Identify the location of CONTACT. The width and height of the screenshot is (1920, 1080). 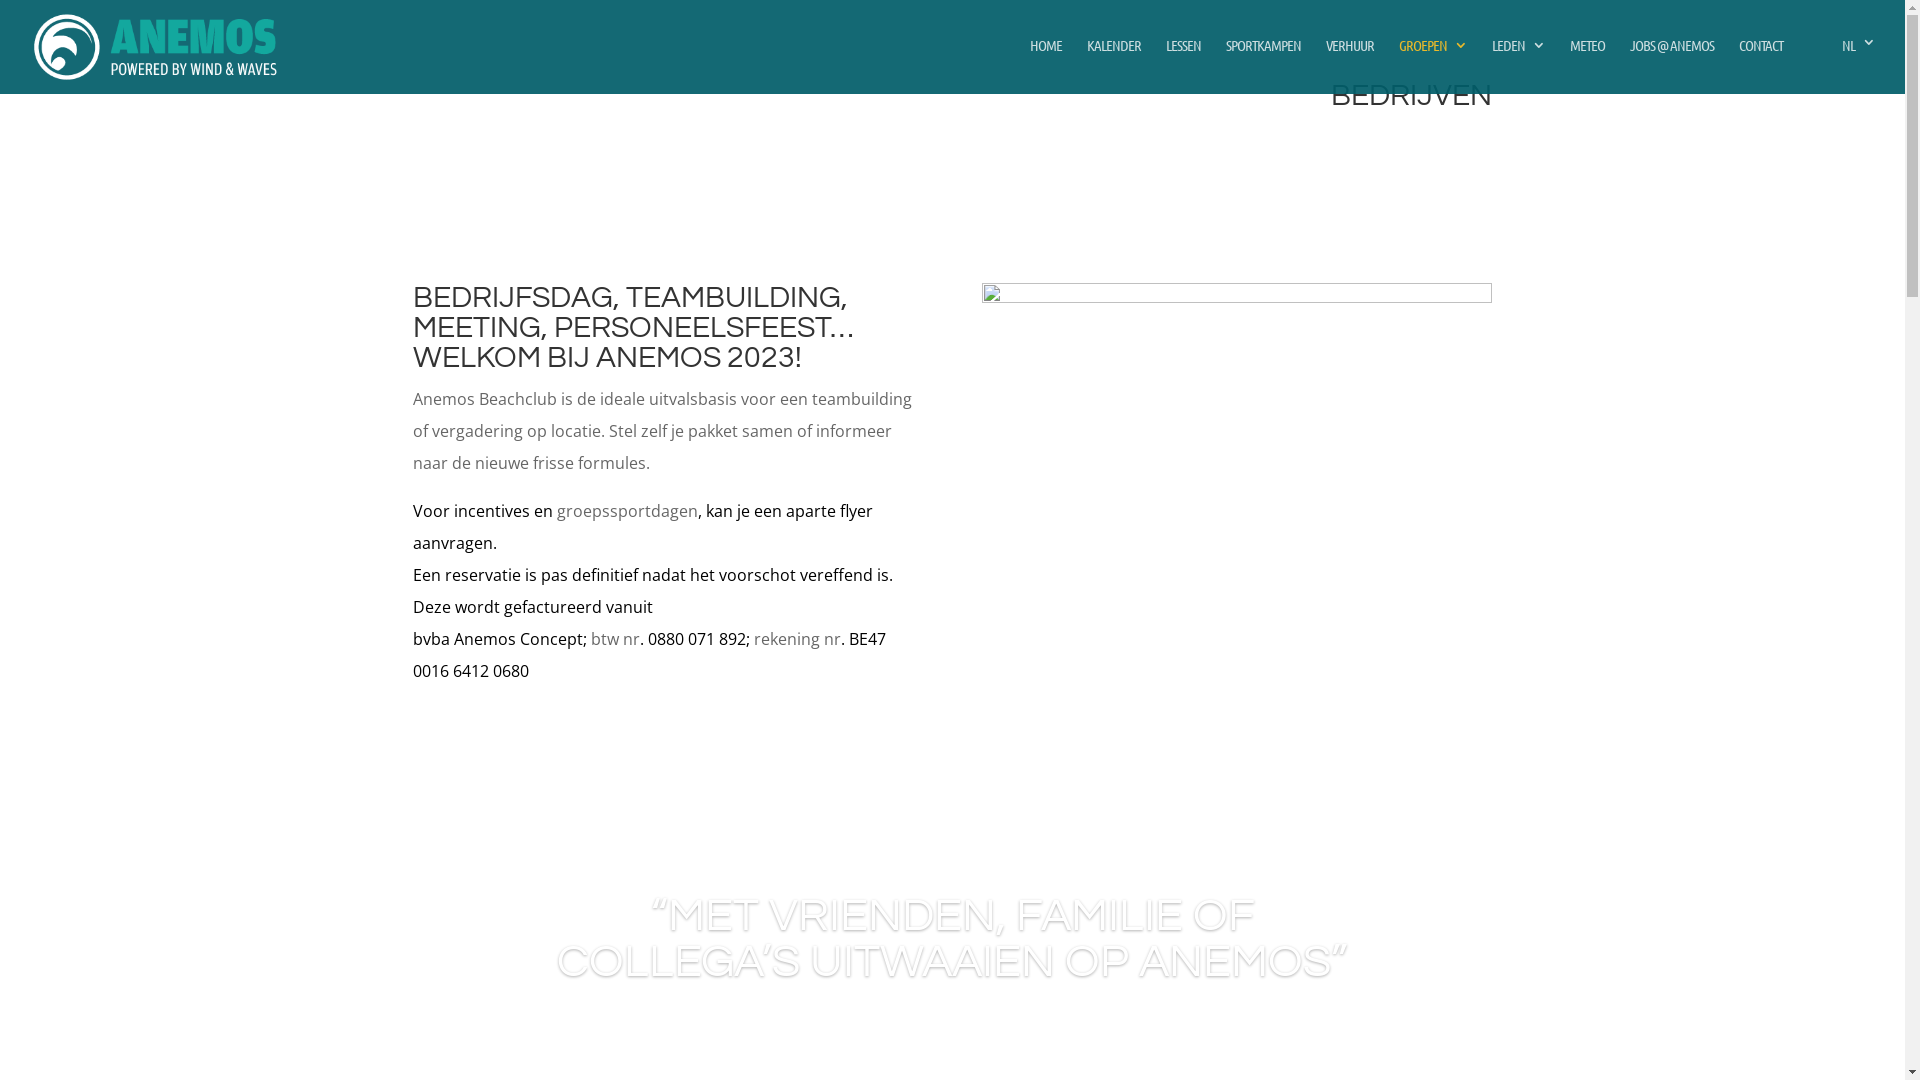
(1761, 62).